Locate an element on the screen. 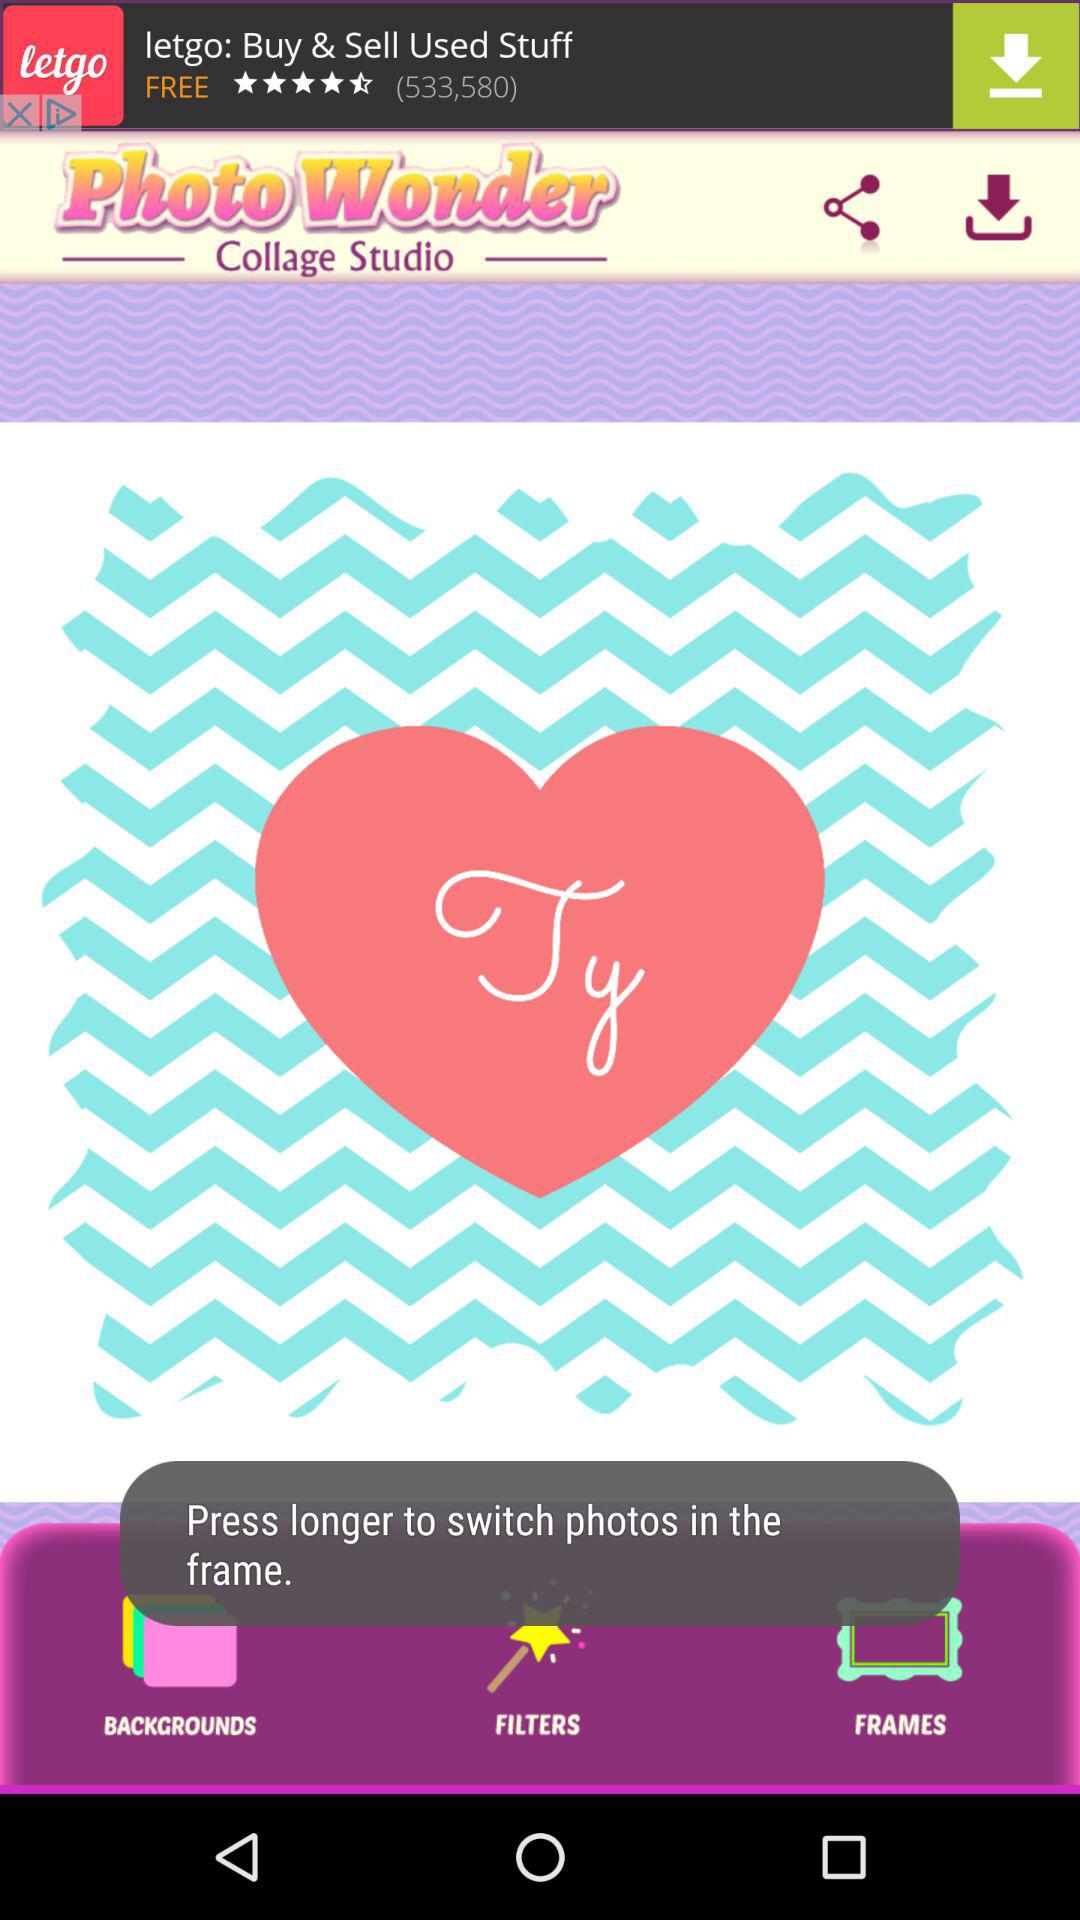 This screenshot has height=1920, width=1080. share the pic is located at coordinates (851, 207).